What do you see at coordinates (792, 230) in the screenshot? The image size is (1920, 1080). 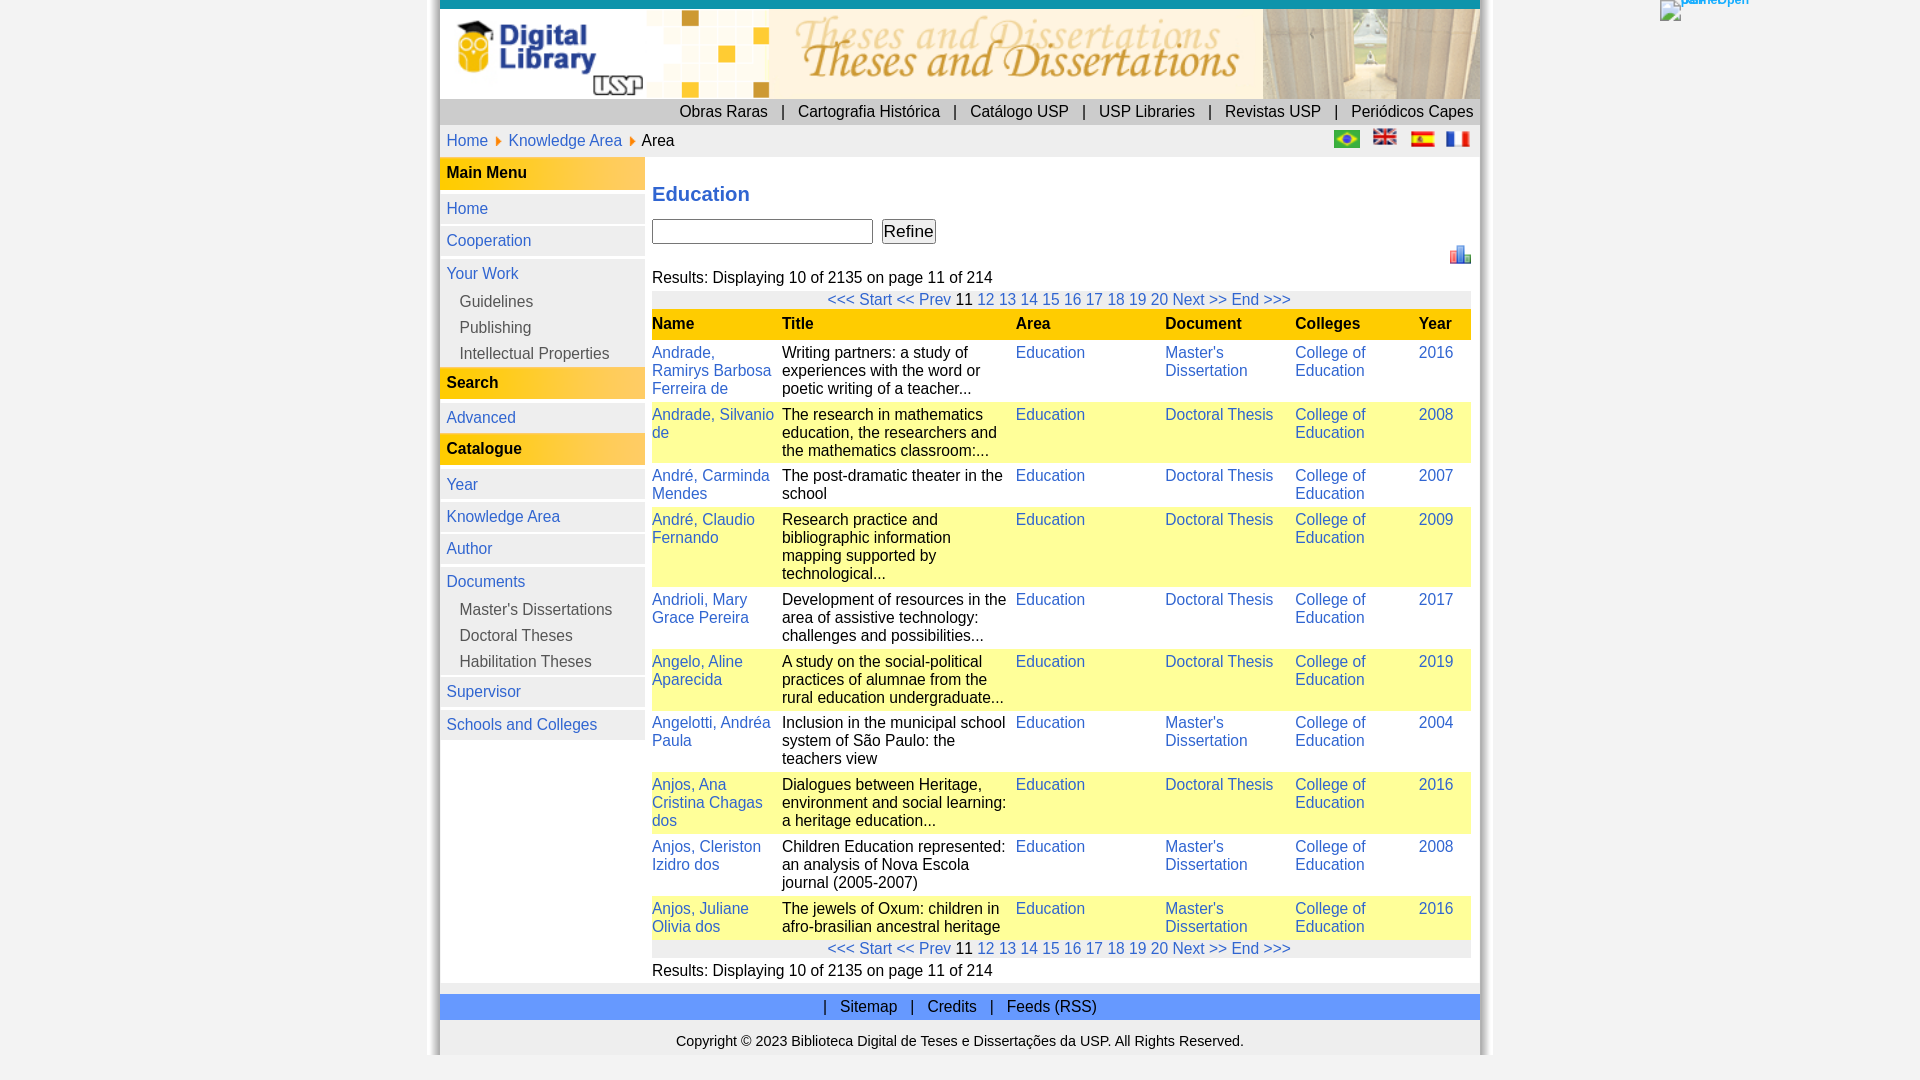 I see `14` at bounding box center [792, 230].